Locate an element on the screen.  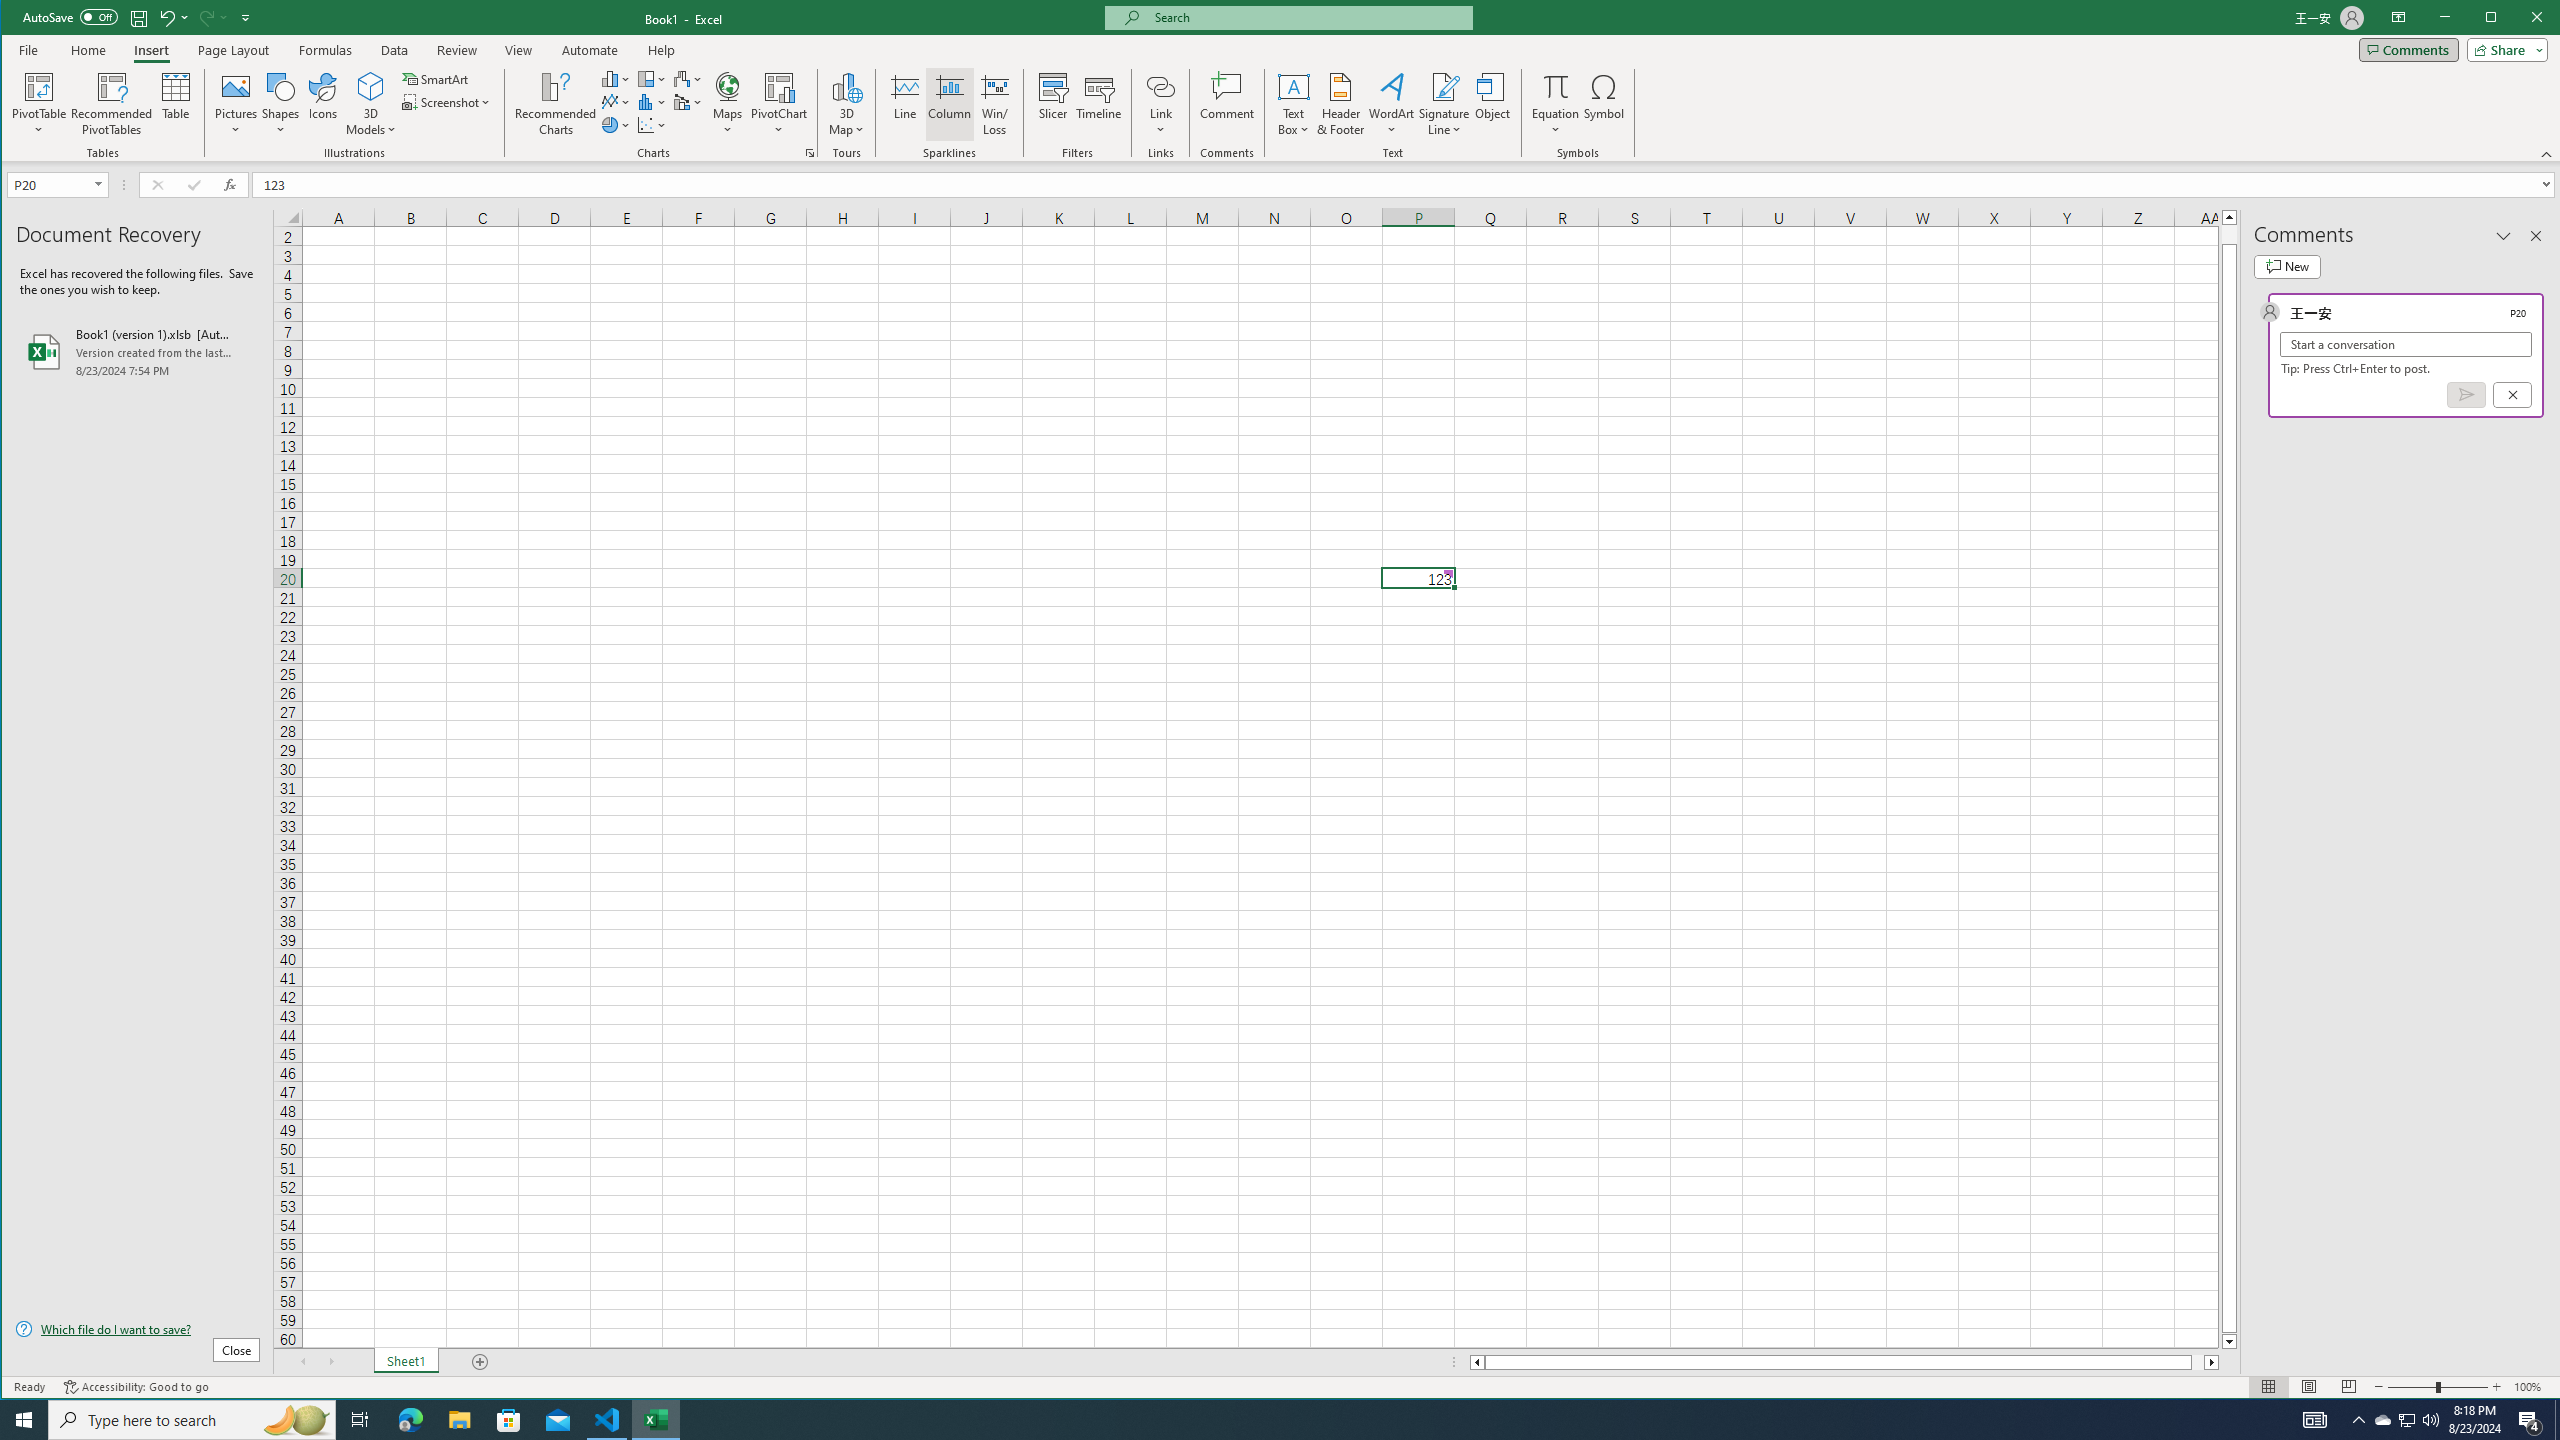
Start a conversation is located at coordinates (2406, 344).